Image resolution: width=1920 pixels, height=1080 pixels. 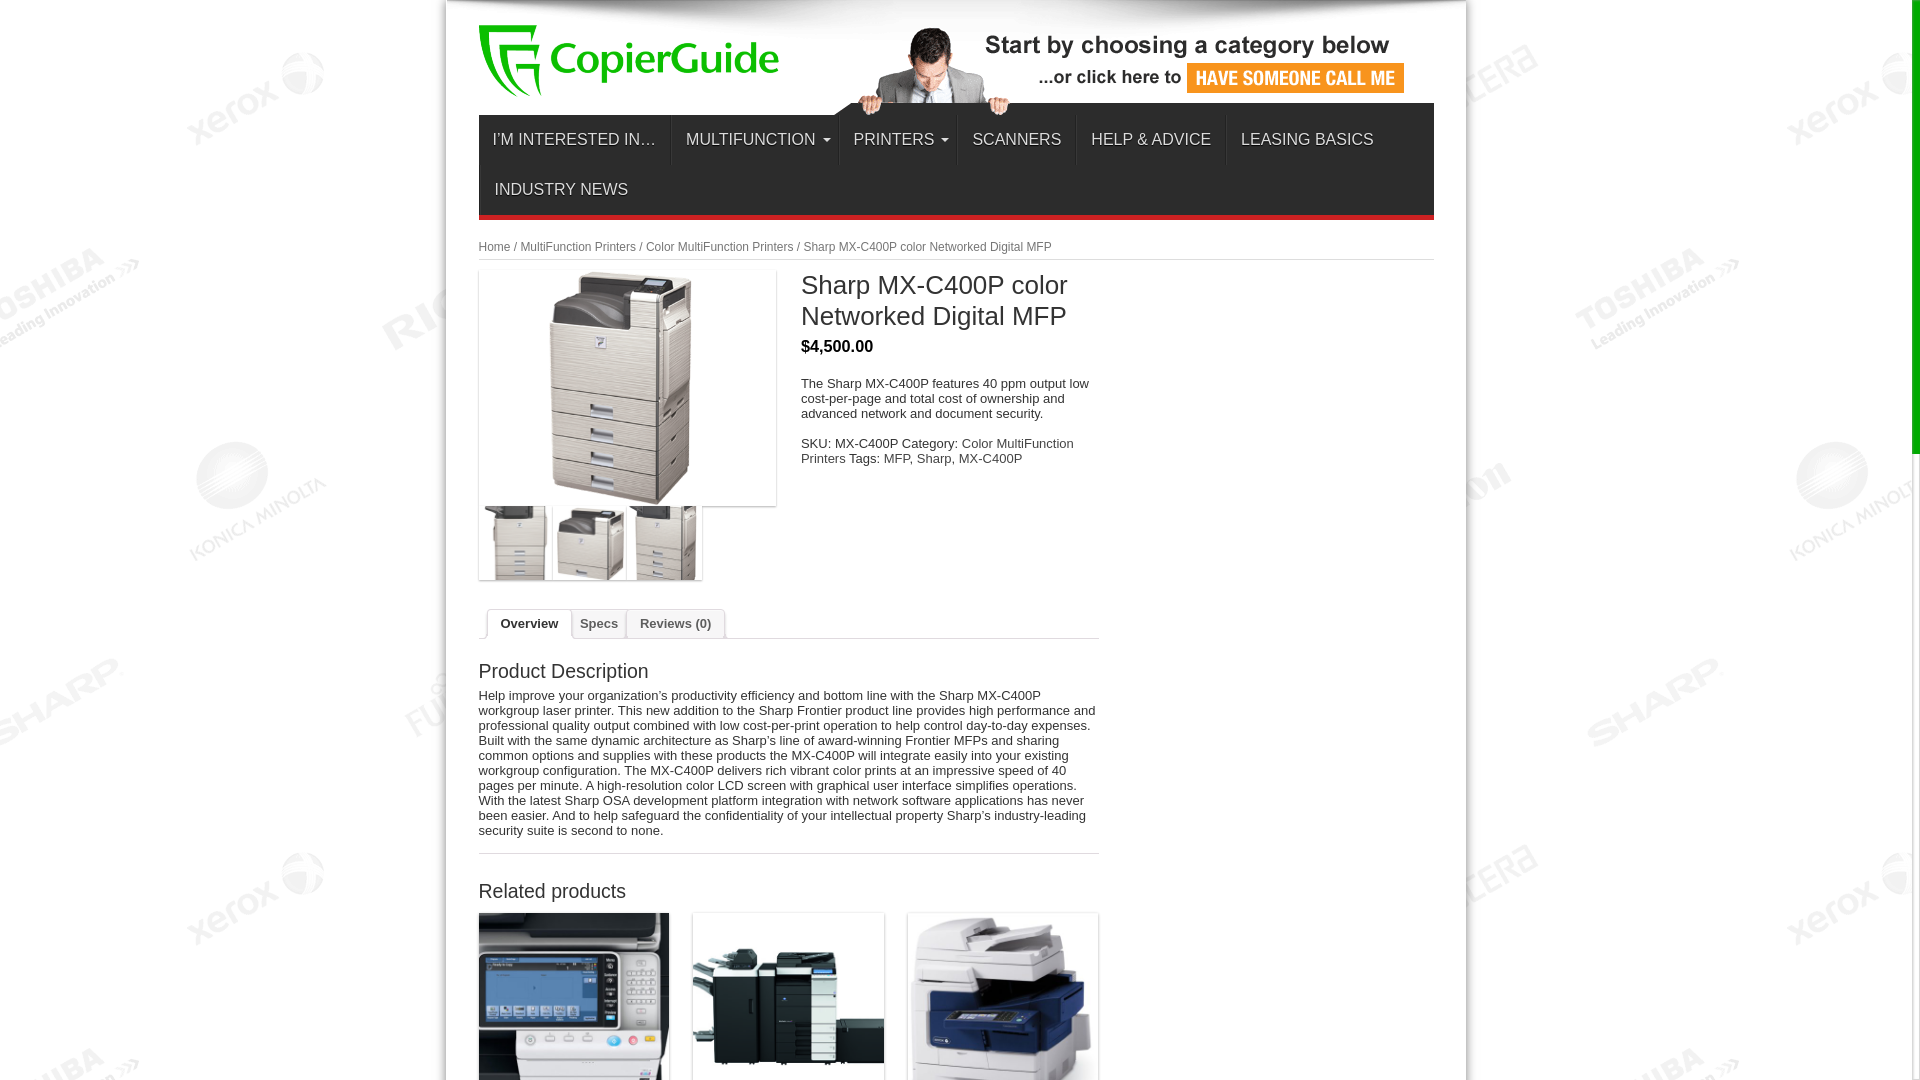 I want to click on INDUSTRY NEWS, so click(x=562, y=190).